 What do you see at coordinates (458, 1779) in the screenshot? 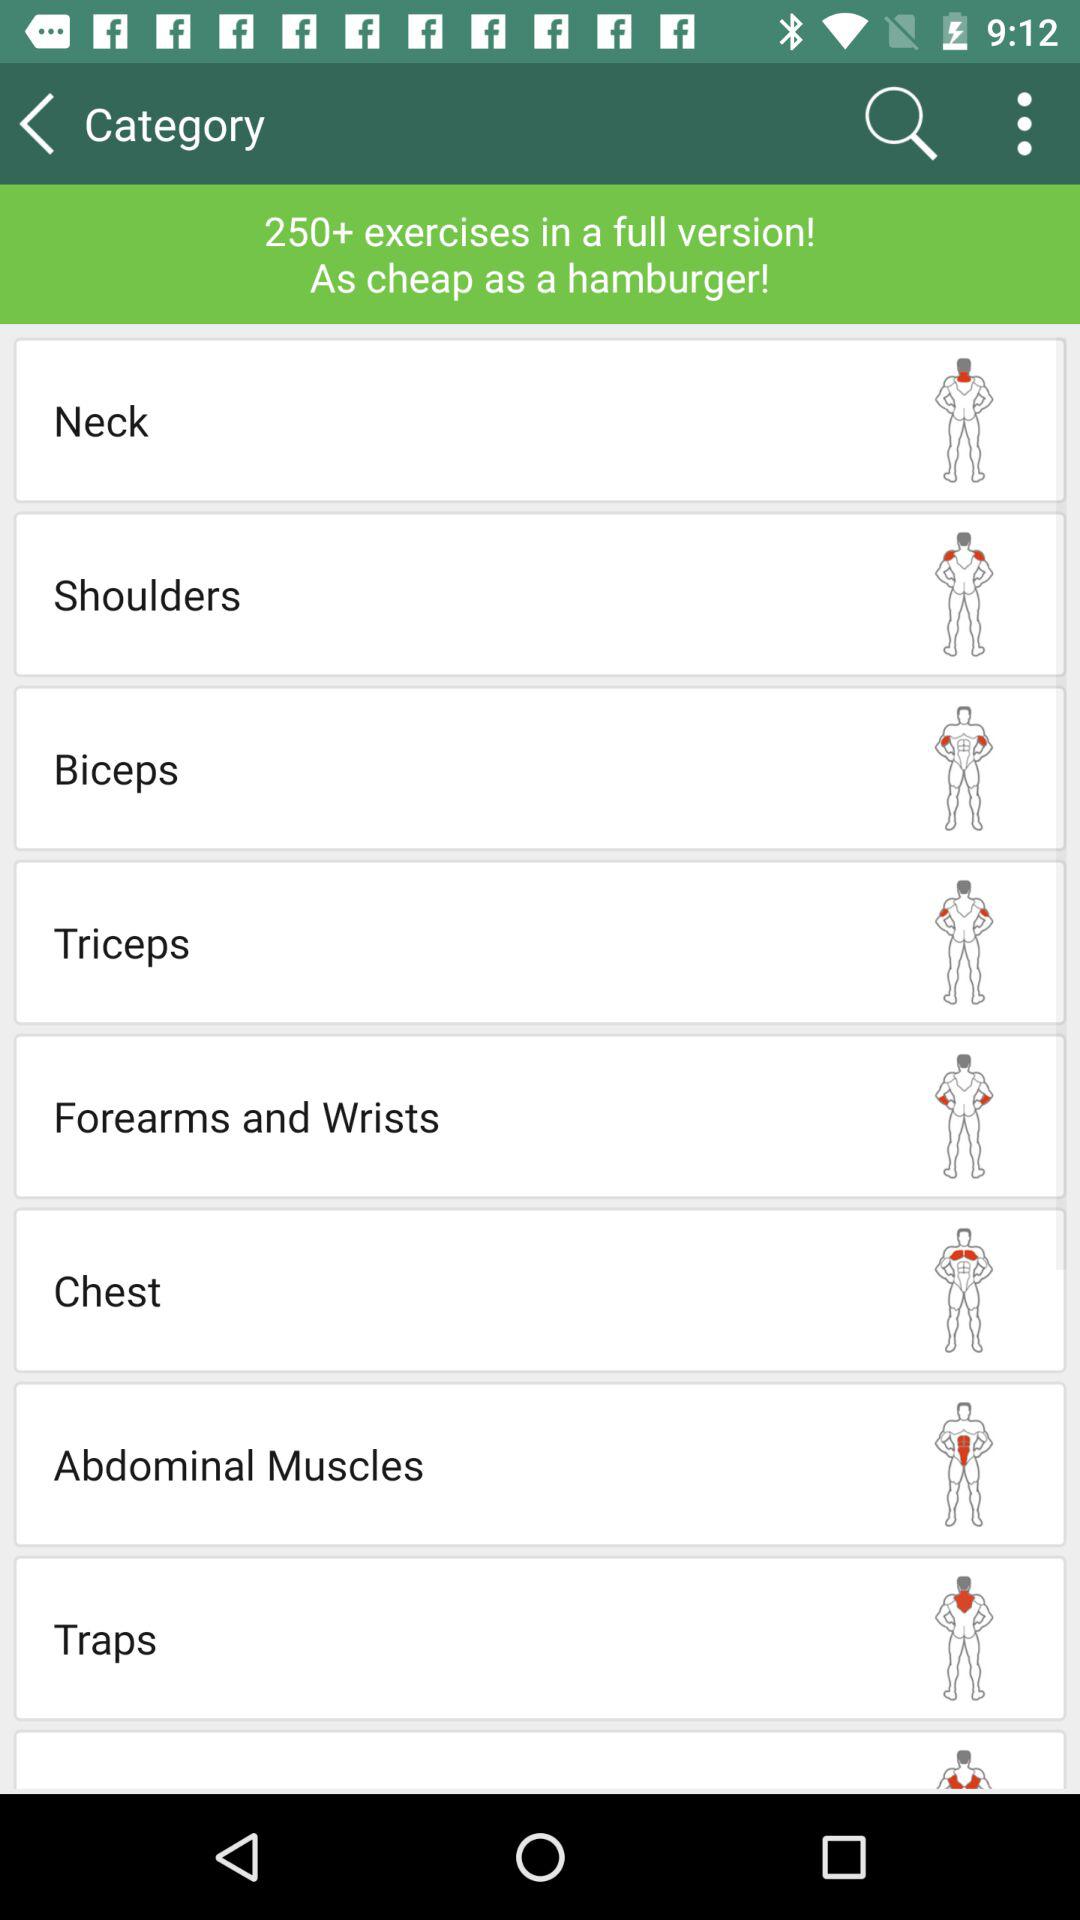
I see `swipe to lats` at bounding box center [458, 1779].